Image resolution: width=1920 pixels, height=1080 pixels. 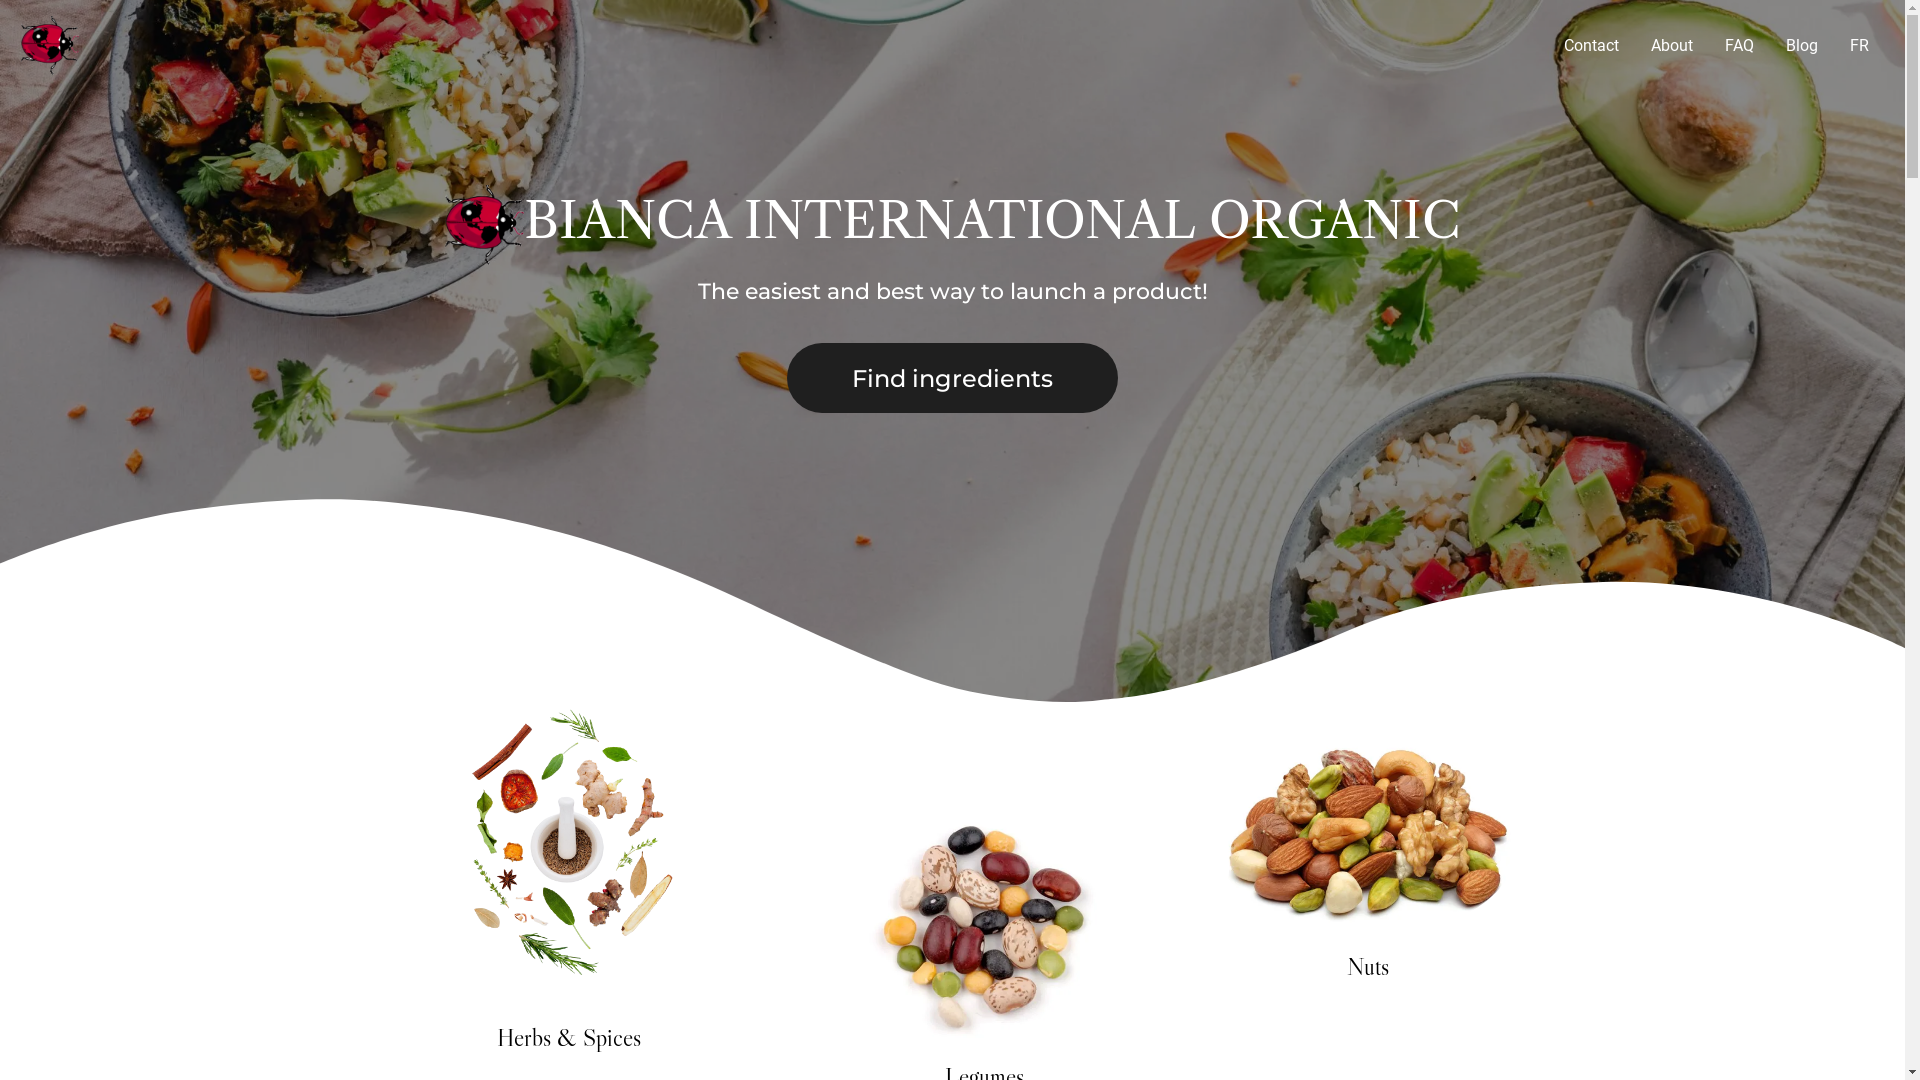 What do you see at coordinates (1672, 46) in the screenshot?
I see `About` at bounding box center [1672, 46].